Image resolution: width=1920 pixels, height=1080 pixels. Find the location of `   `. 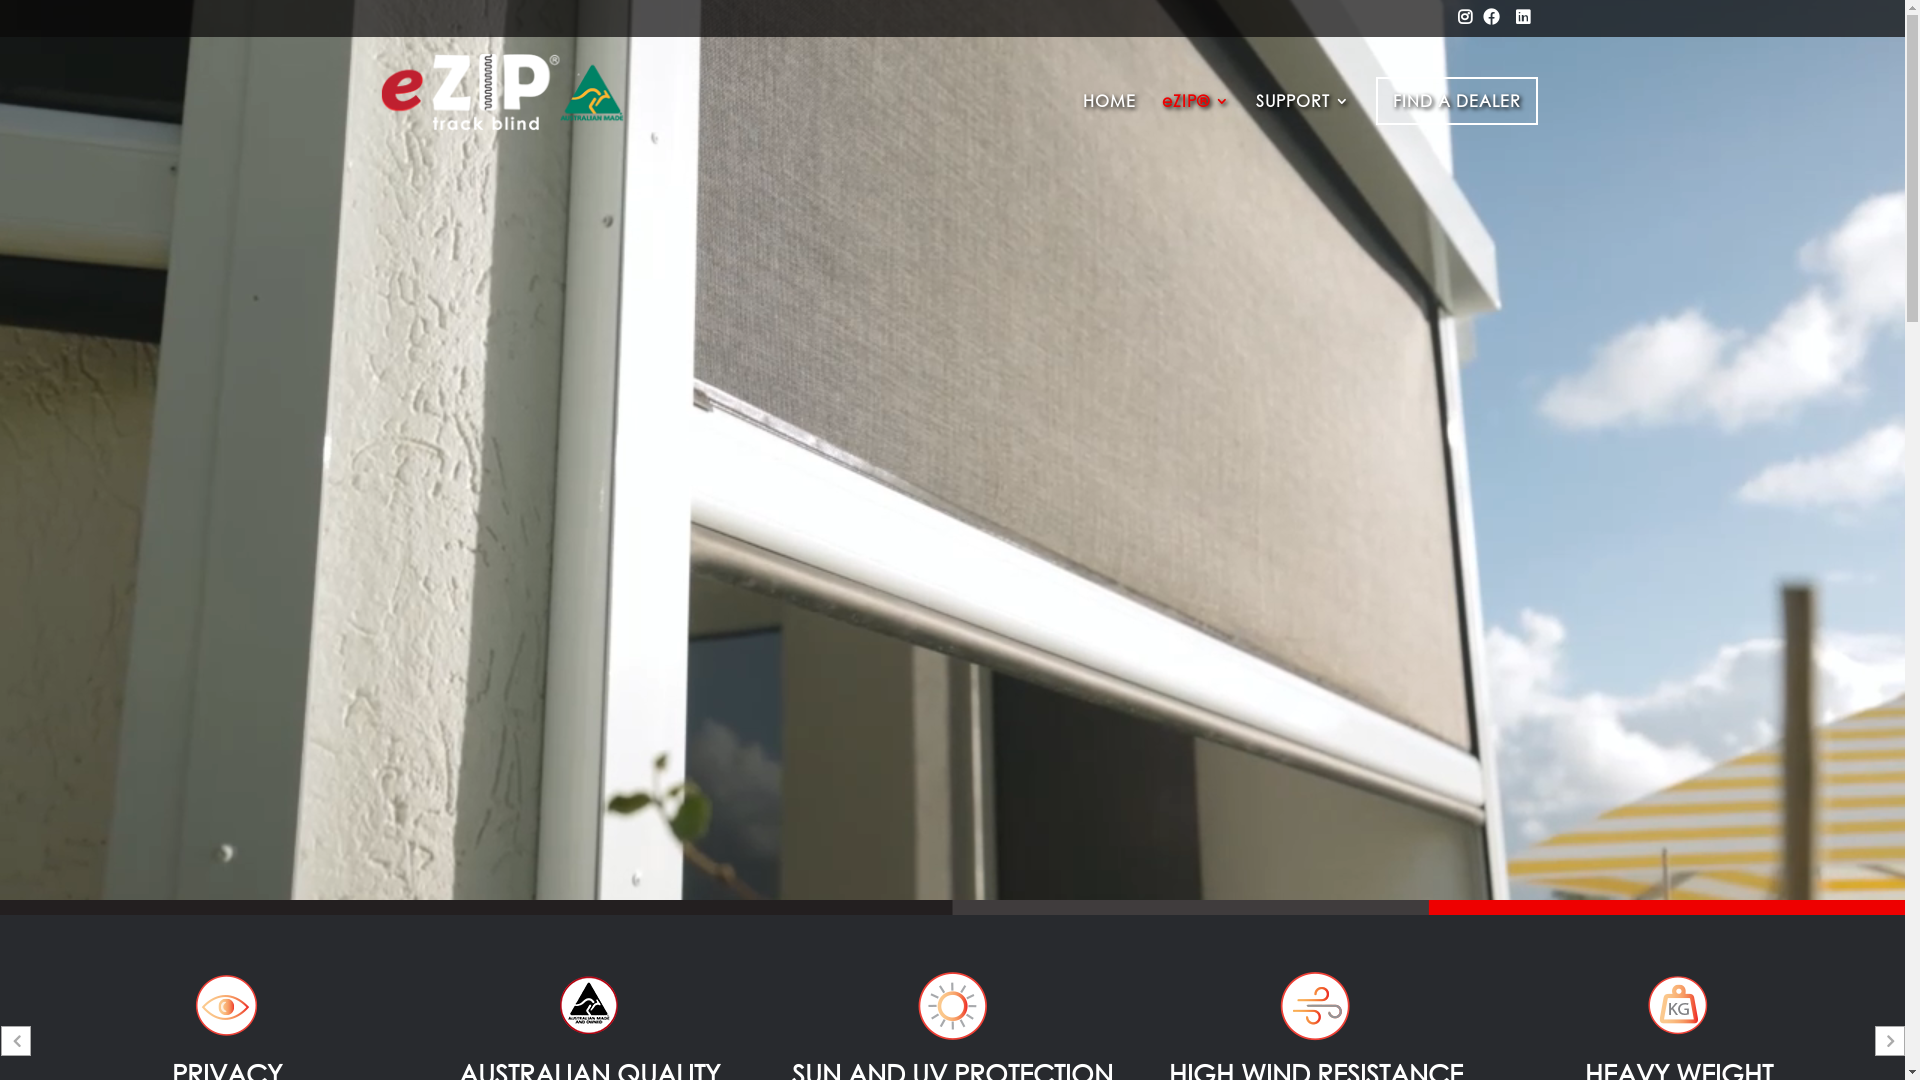

    is located at coordinates (1494, 23).